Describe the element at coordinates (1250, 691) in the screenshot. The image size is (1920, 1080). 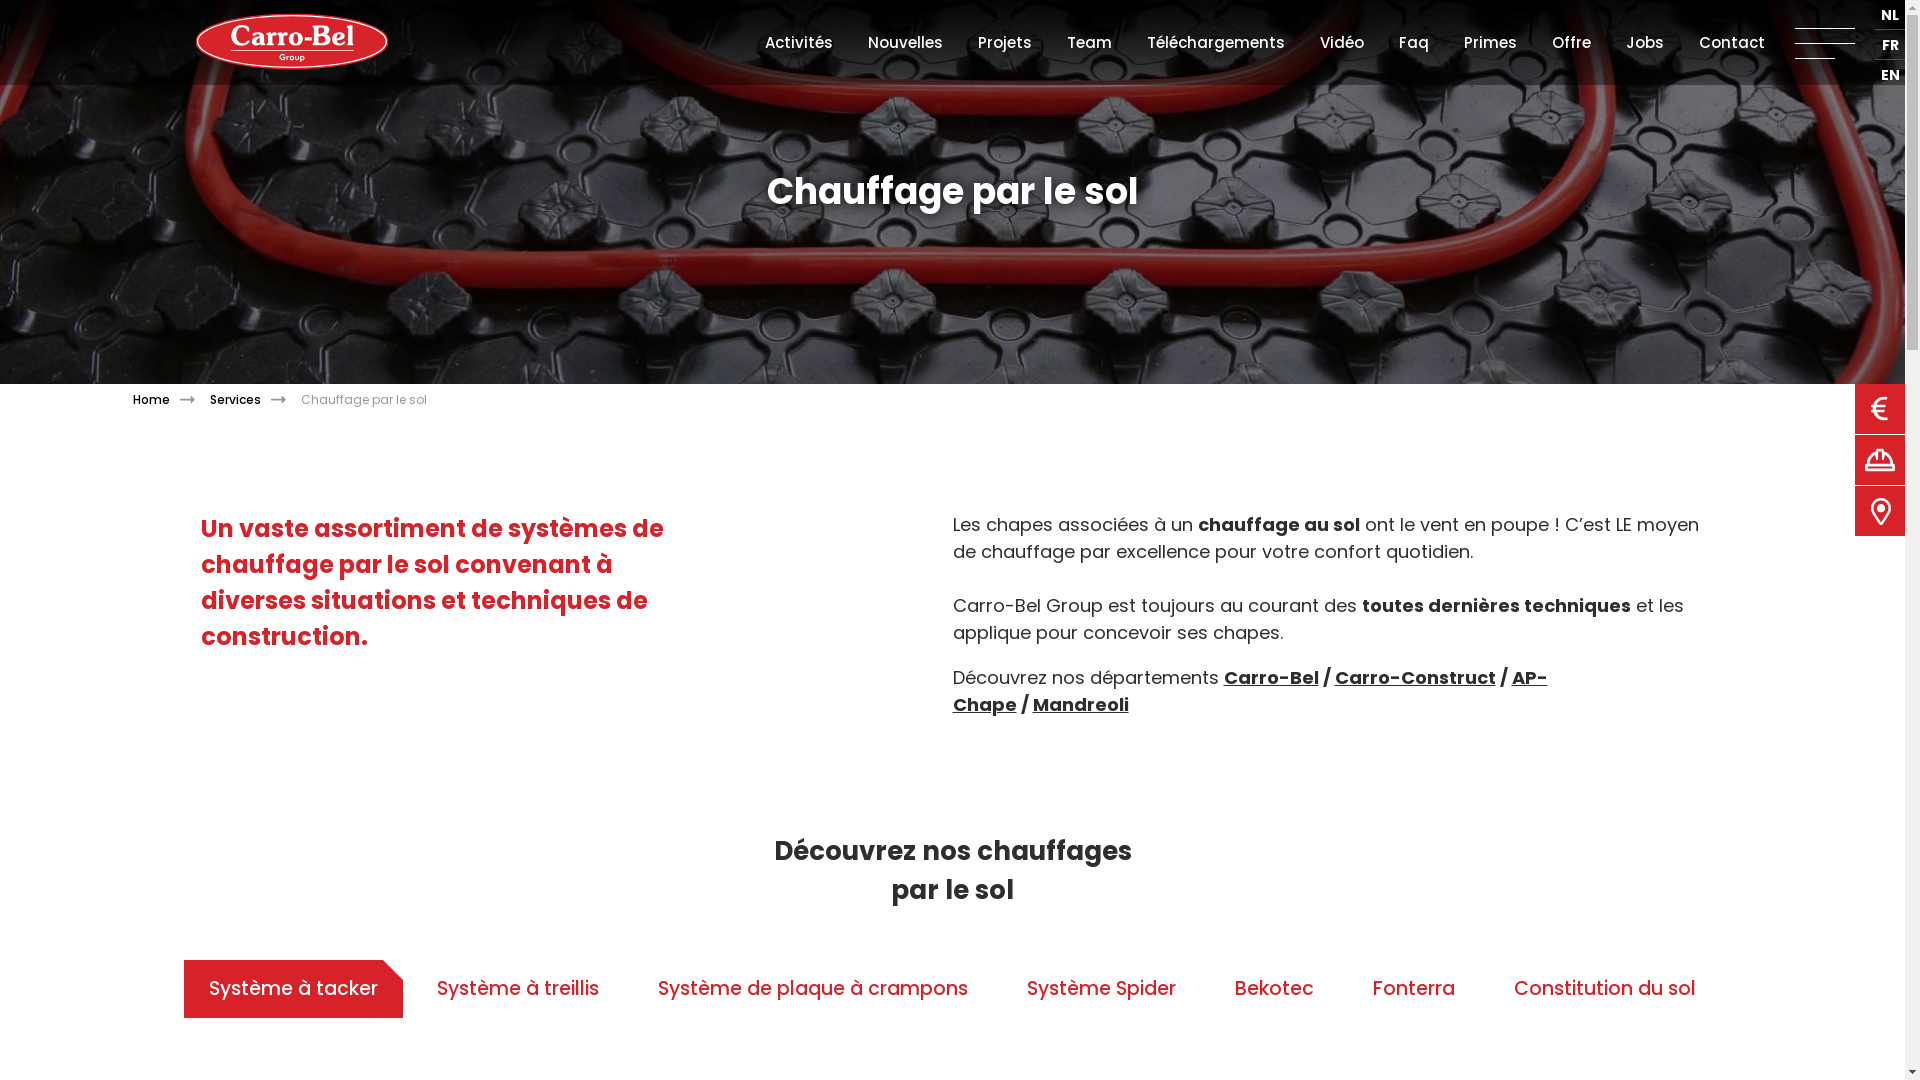
I see `AP-Chape` at that location.